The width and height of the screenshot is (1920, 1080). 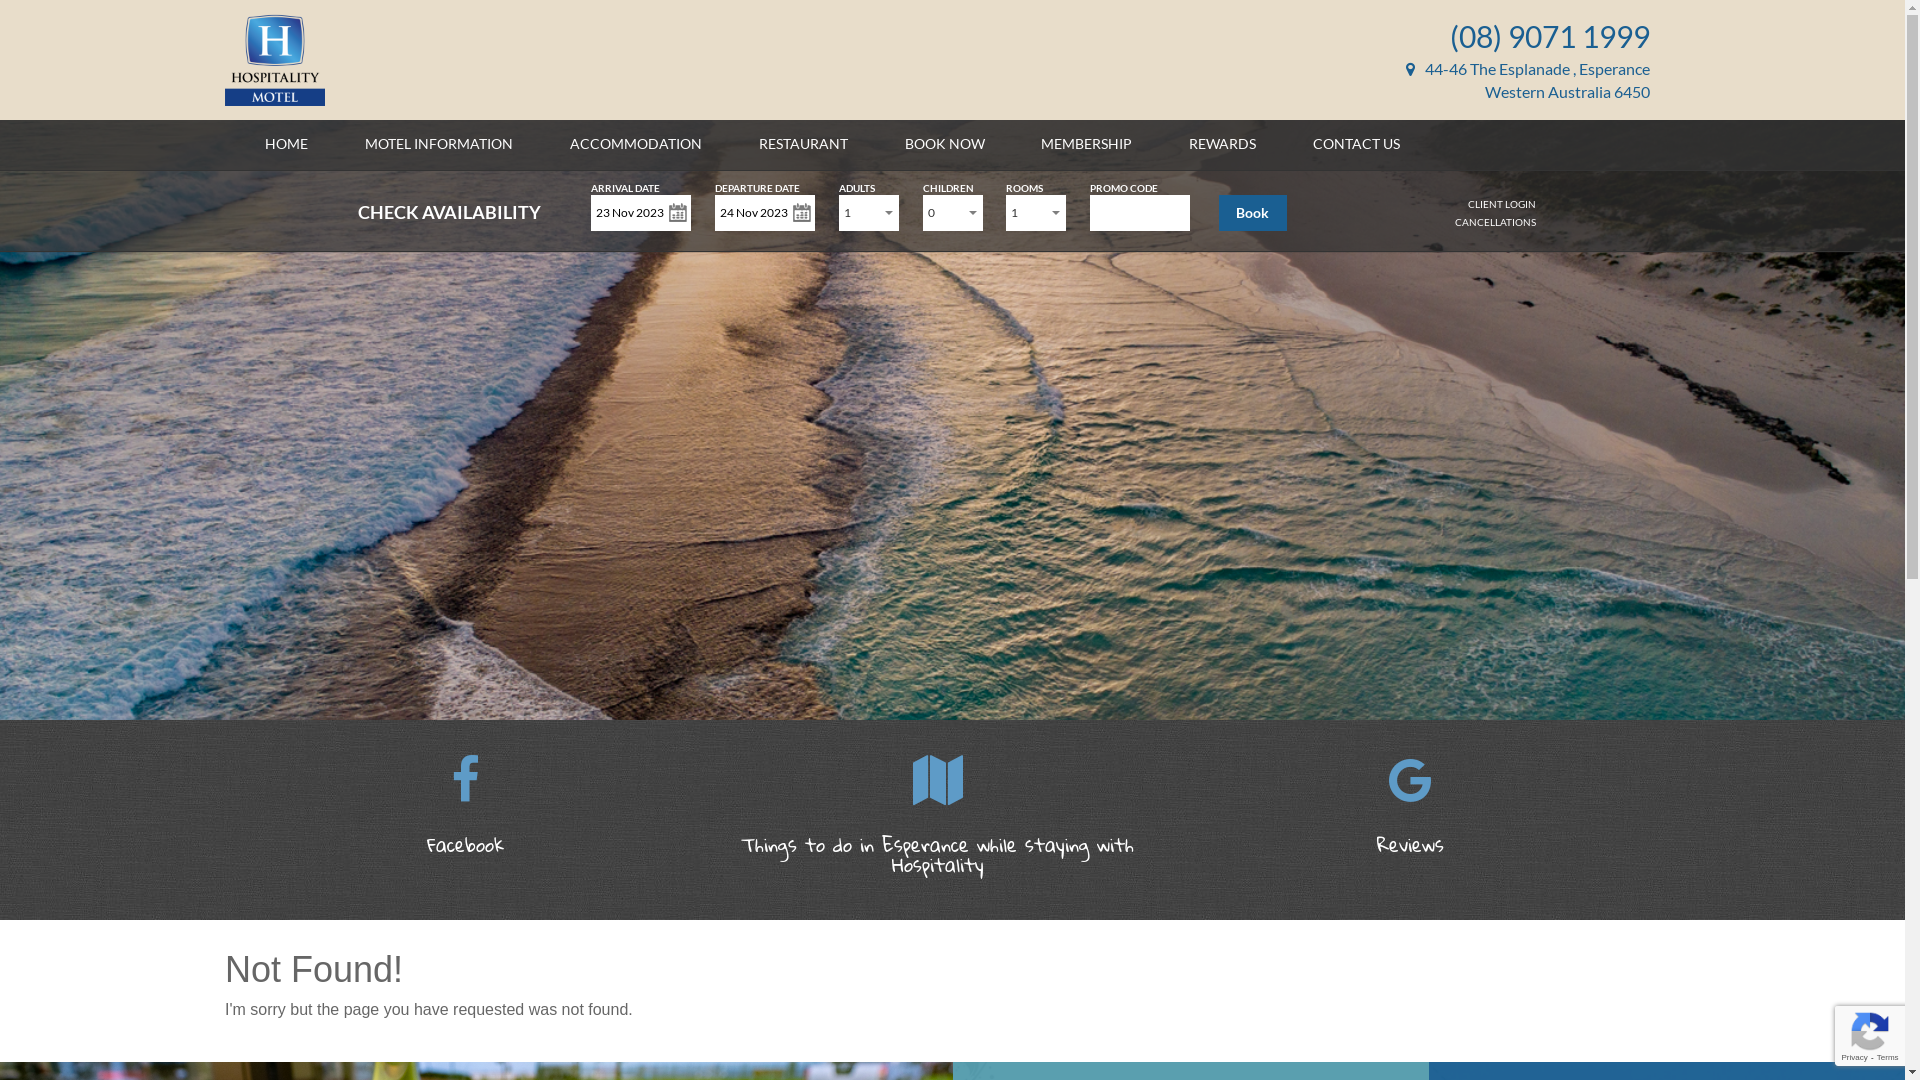 What do you see at coordinates (465, 820) in the screenshot?
I see `Facebook` at bounding box center [465, 820].